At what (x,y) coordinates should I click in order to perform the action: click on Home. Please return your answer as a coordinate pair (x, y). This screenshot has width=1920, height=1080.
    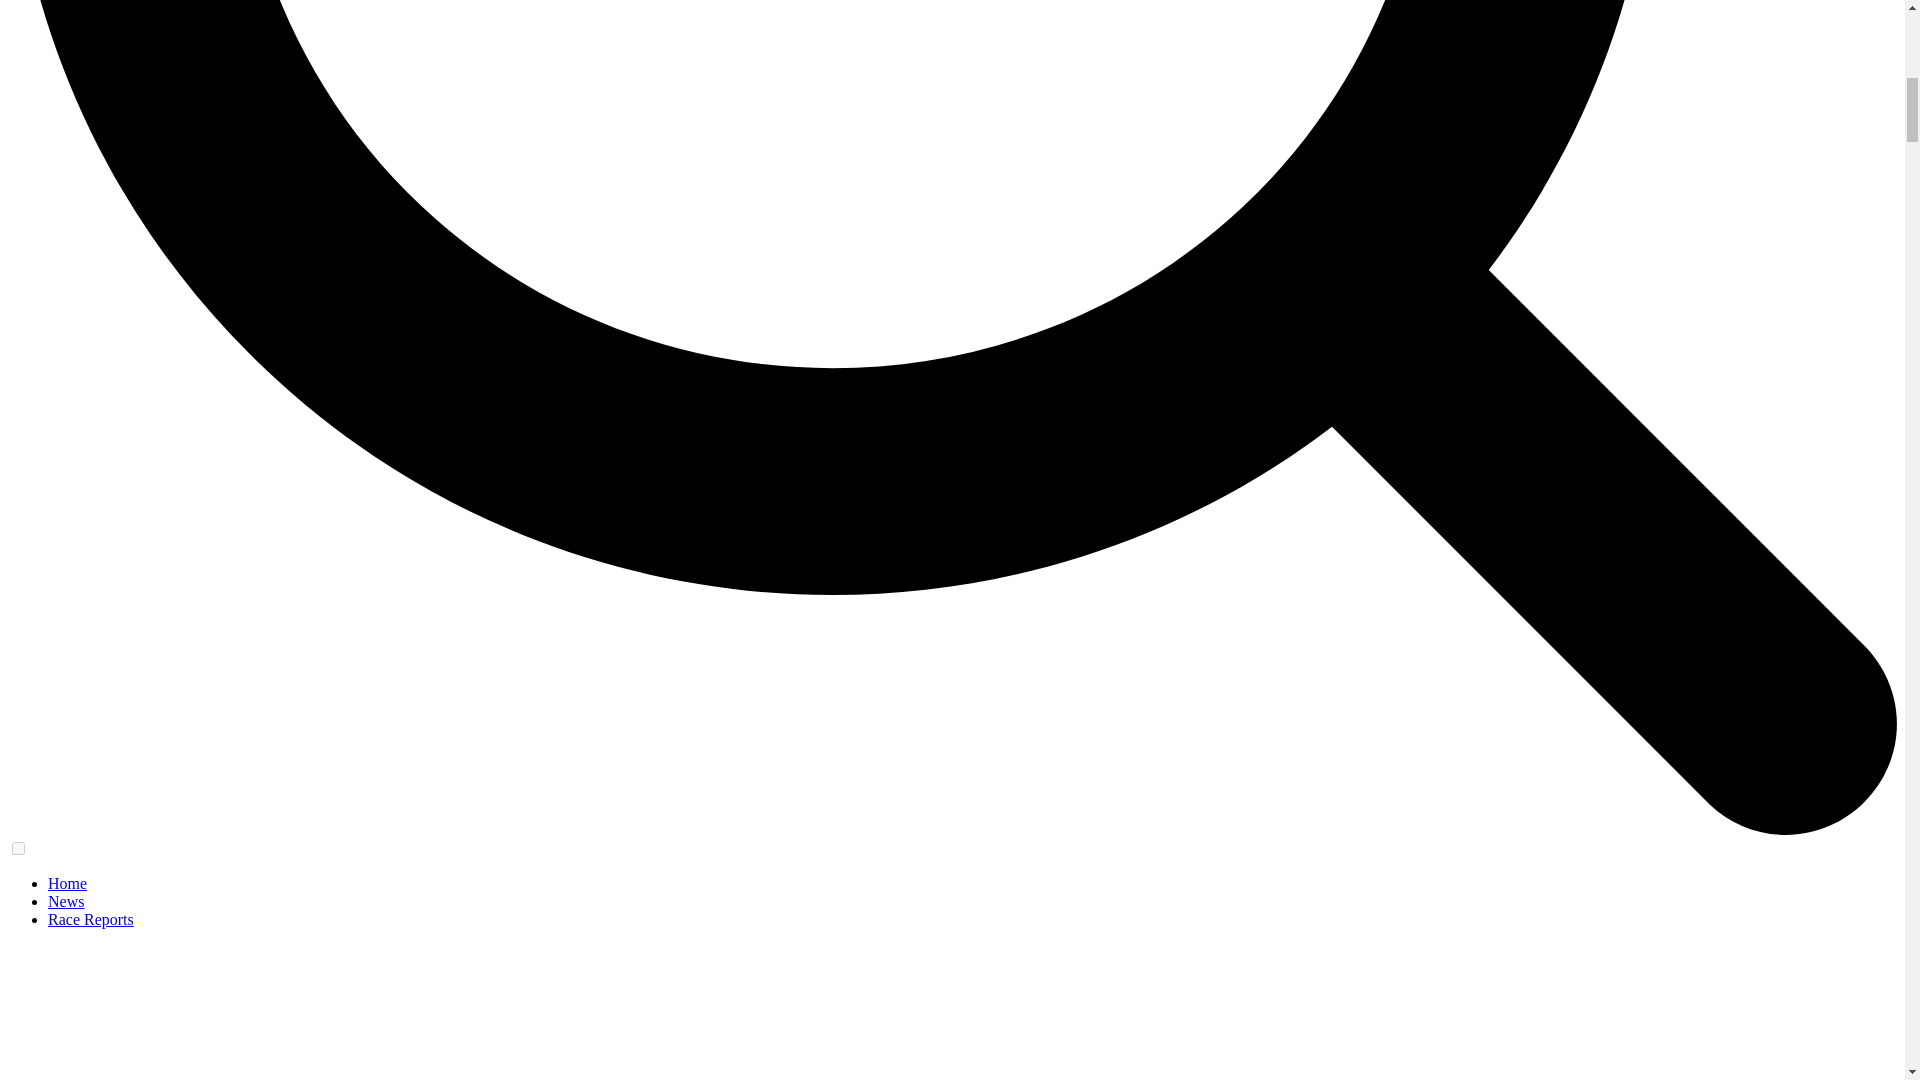
    Looking at the image, I should click on (67, 883).